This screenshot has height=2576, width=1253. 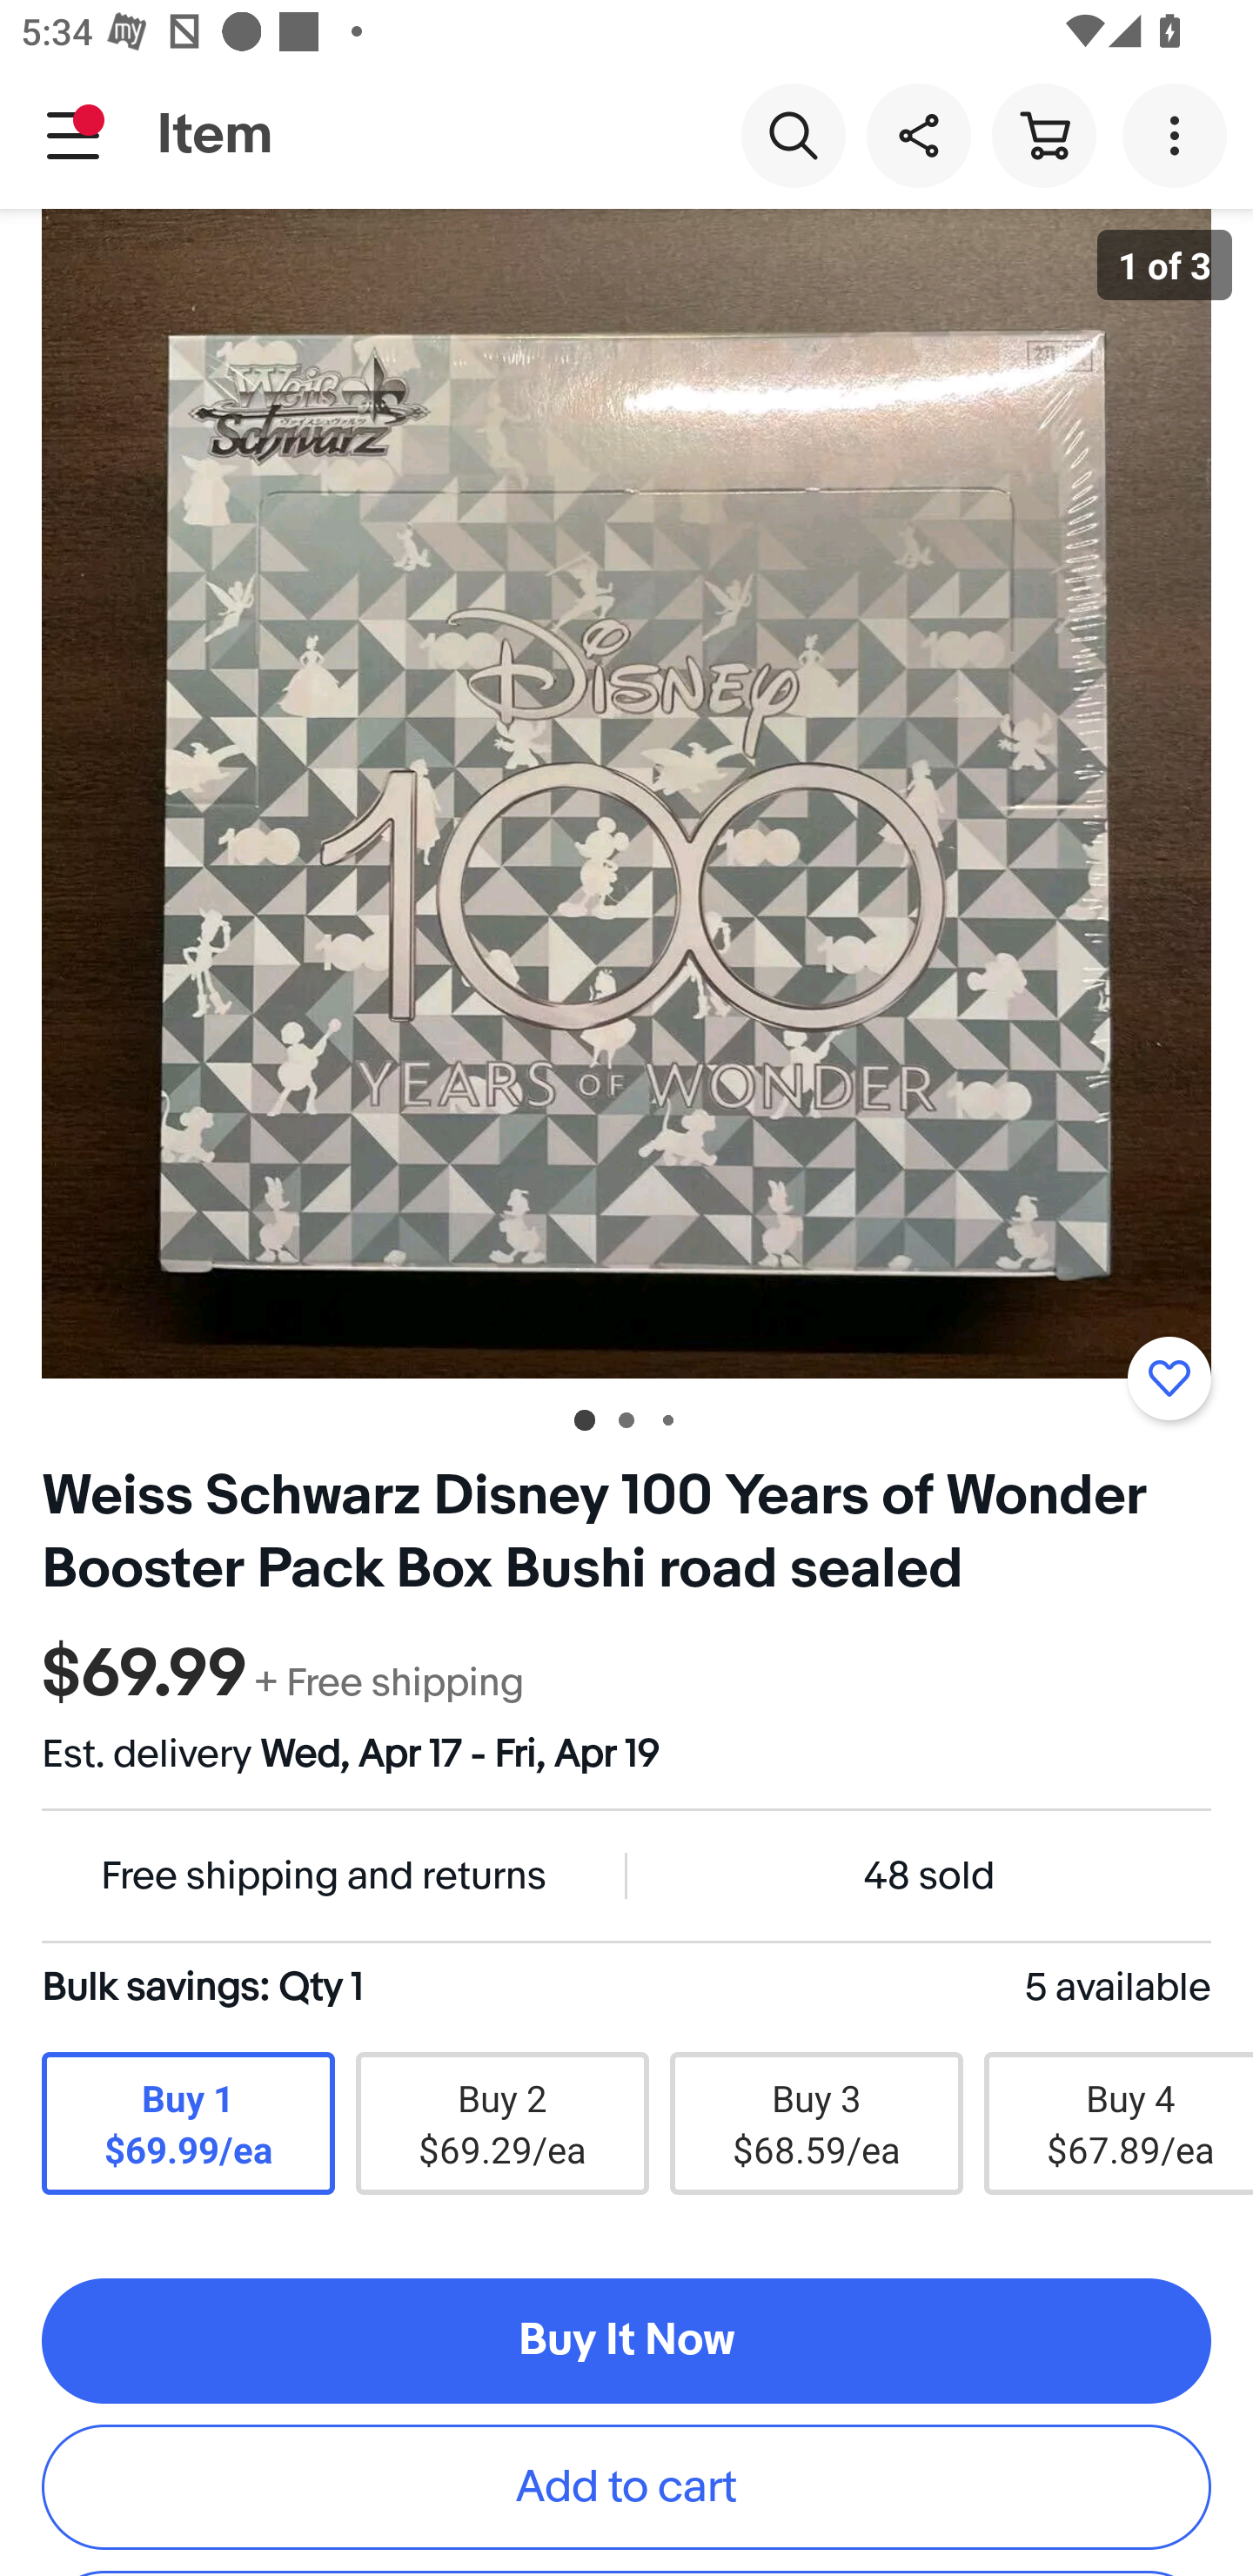 What do you see at coordinates (793, 134) in the screenshot?
I see `Search` at bounding box center [793, 134].